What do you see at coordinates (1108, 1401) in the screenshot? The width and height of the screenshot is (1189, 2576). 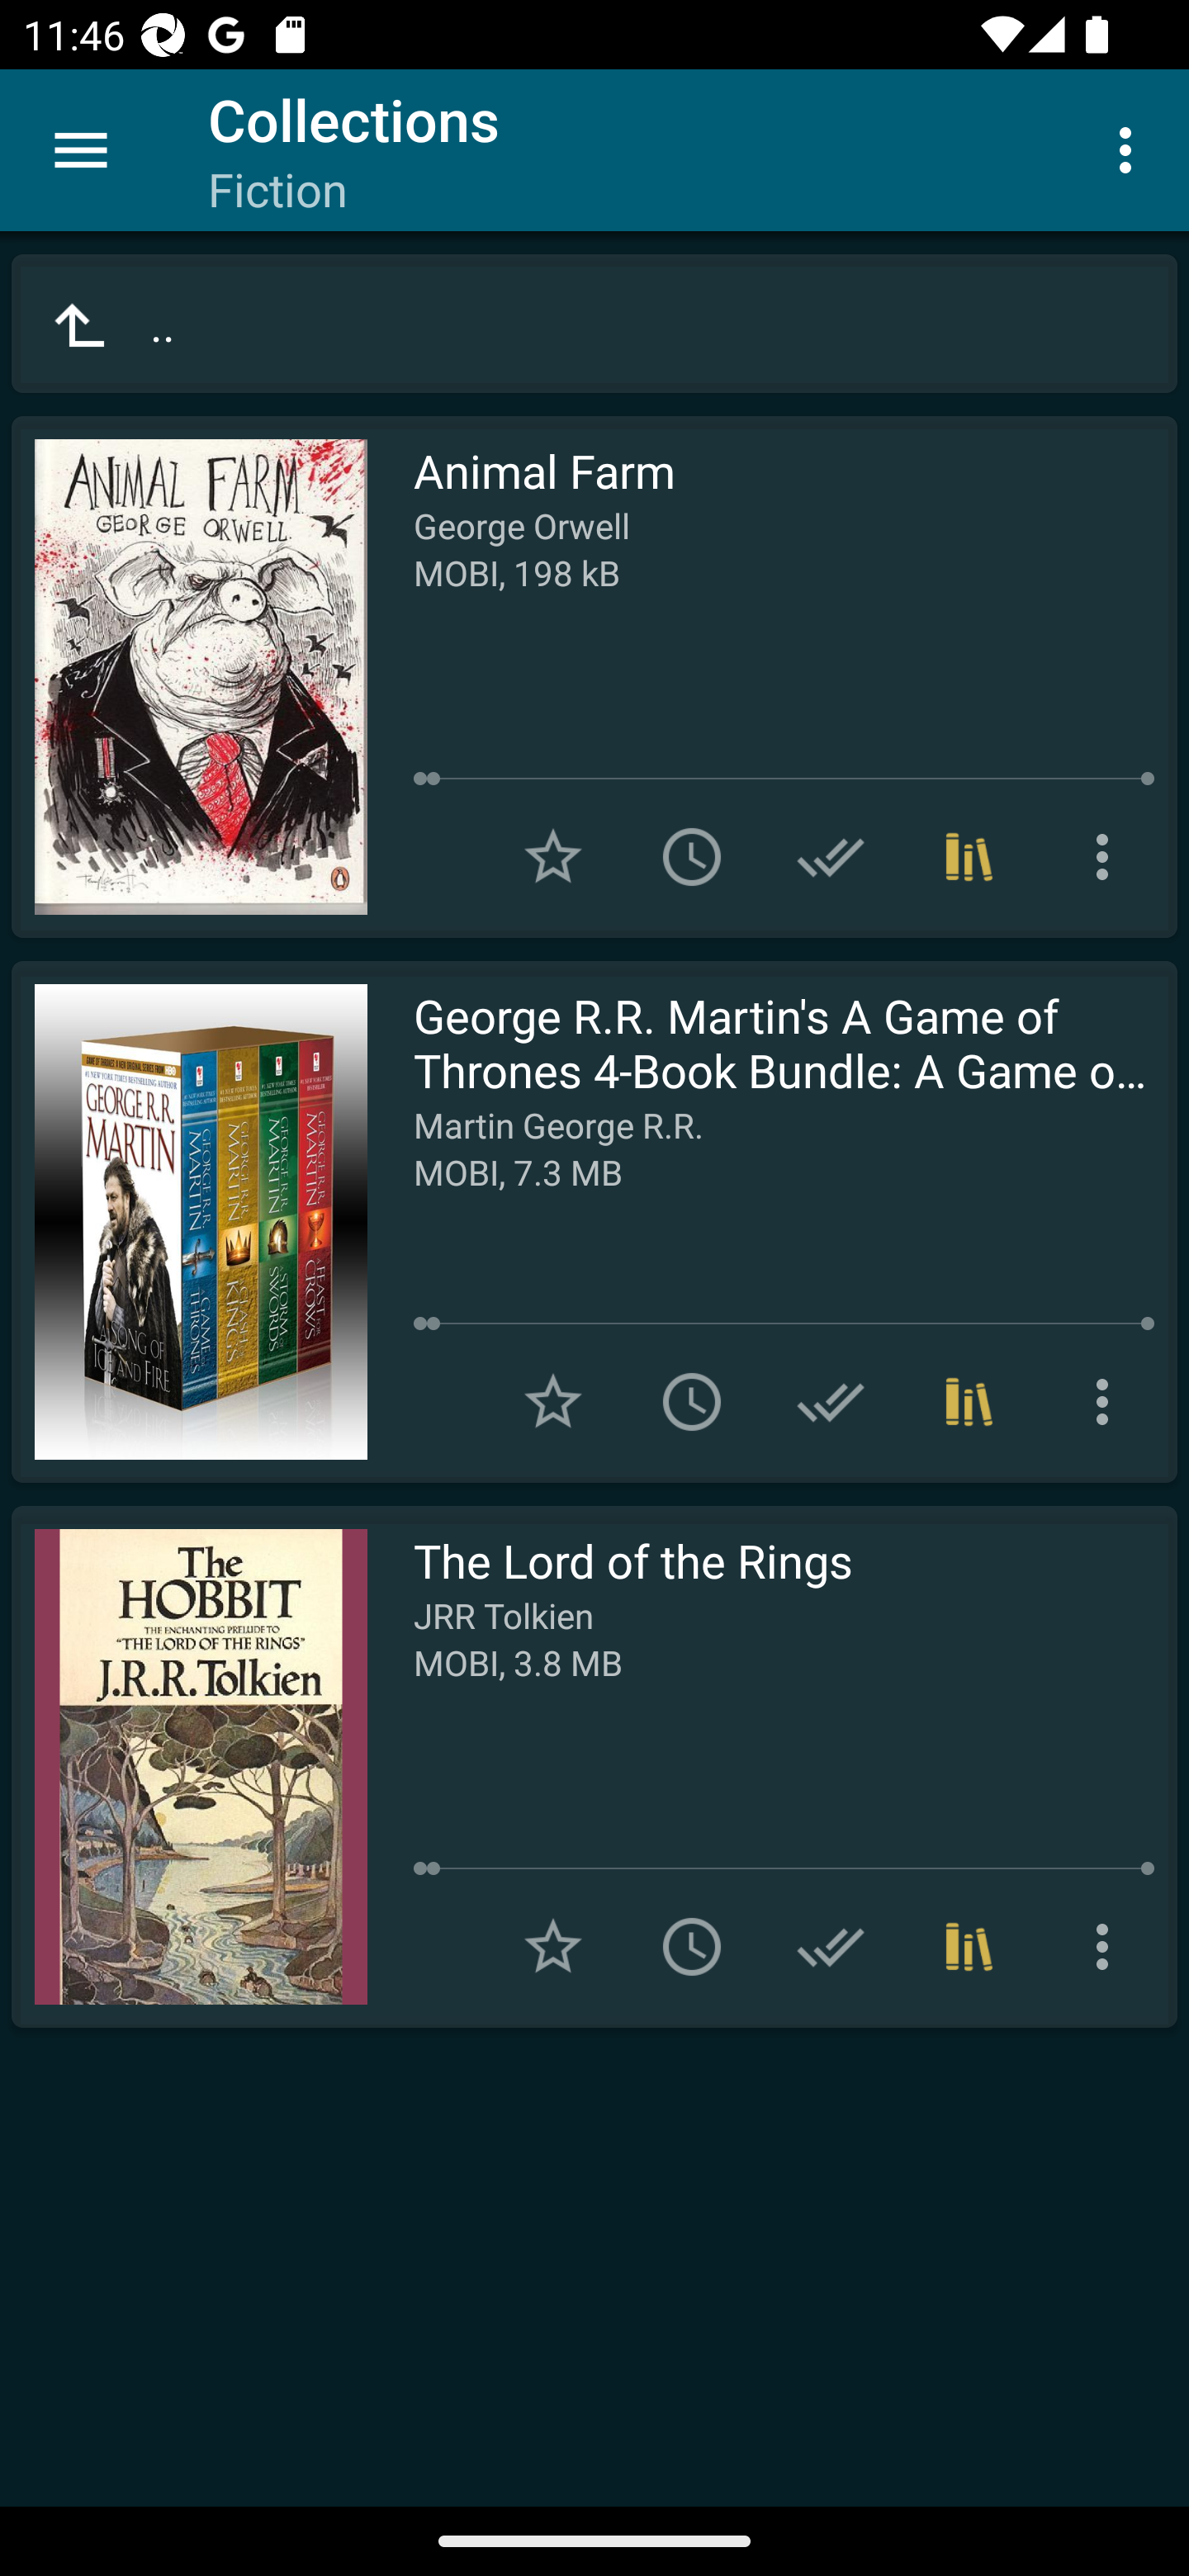 I see `More options` at bounding box center [1108, 1401].